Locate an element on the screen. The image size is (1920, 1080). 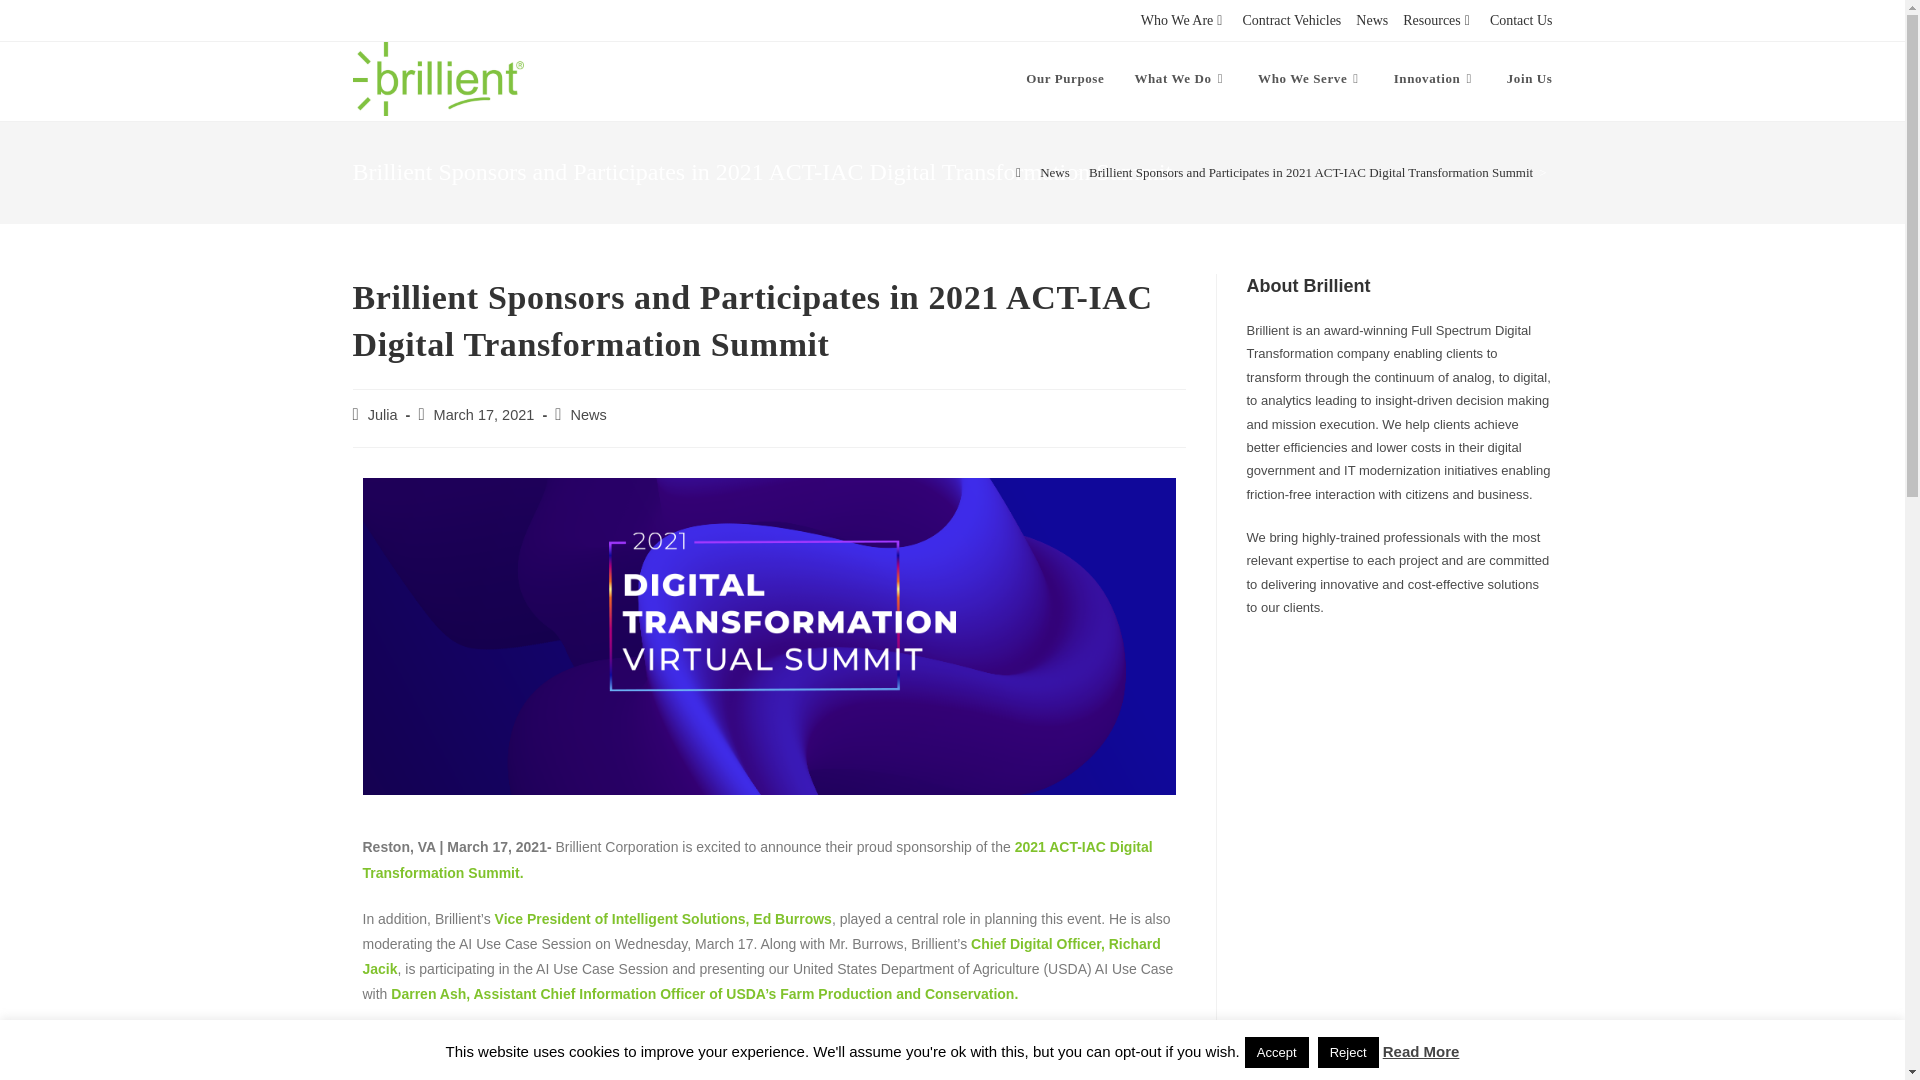
Contact Us is located at coordinates (1521, 20).